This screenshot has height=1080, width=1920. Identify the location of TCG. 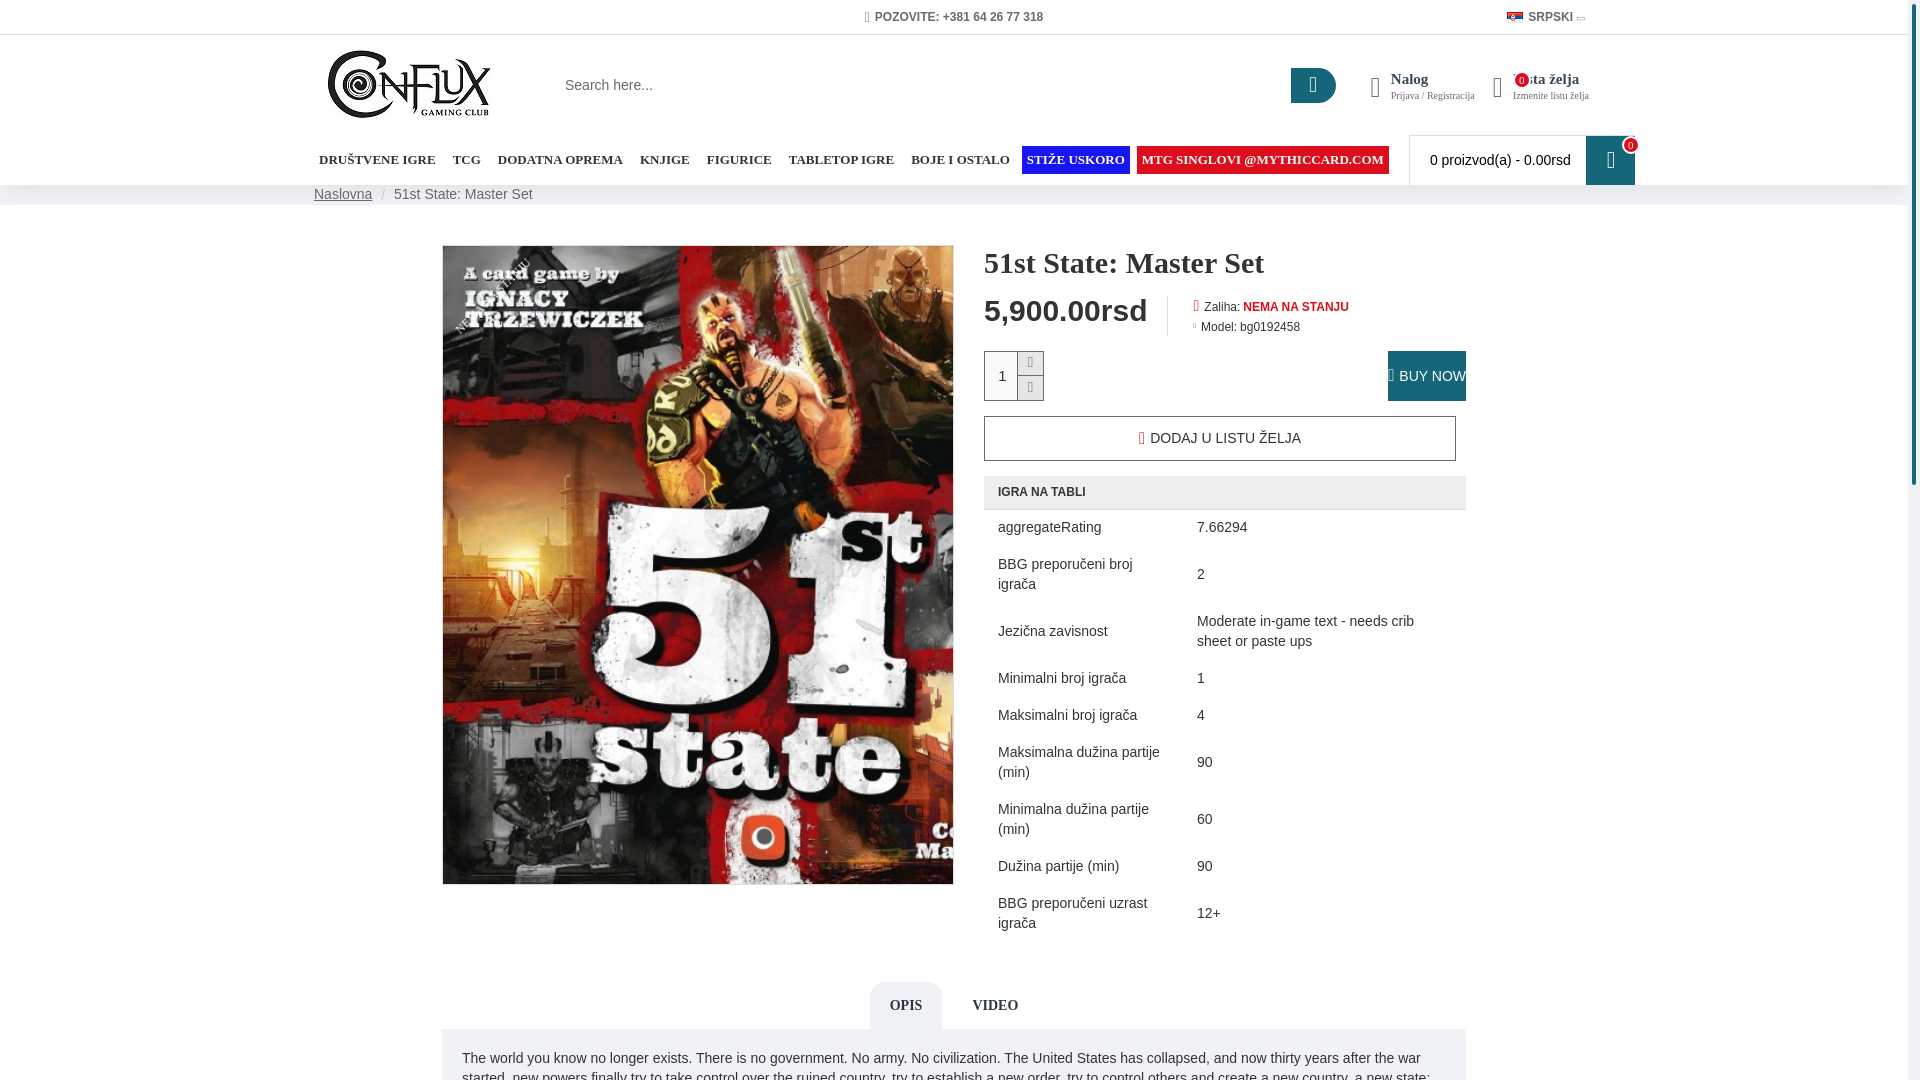
(466, 160).